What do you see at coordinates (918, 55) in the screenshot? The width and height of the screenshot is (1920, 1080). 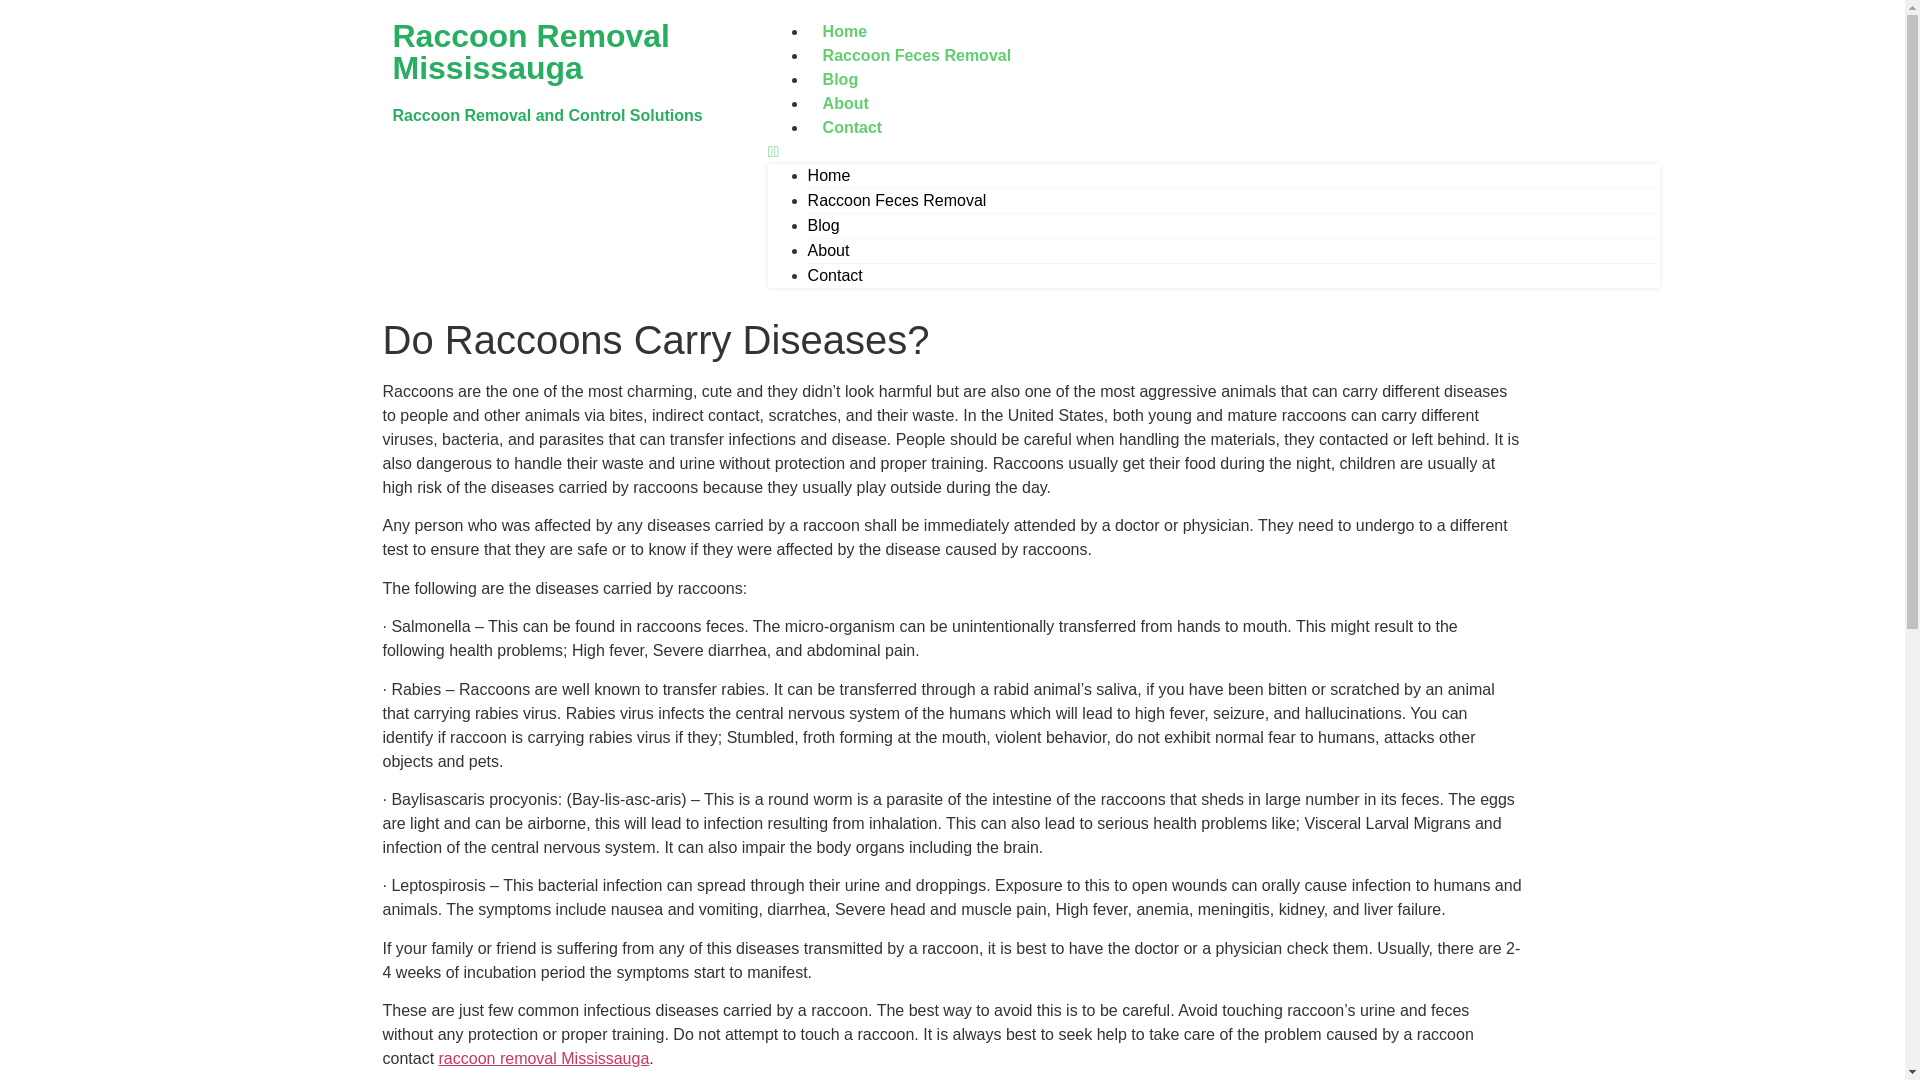 I see `Raccoon Feces Removal` at bounding box center [918, 55].